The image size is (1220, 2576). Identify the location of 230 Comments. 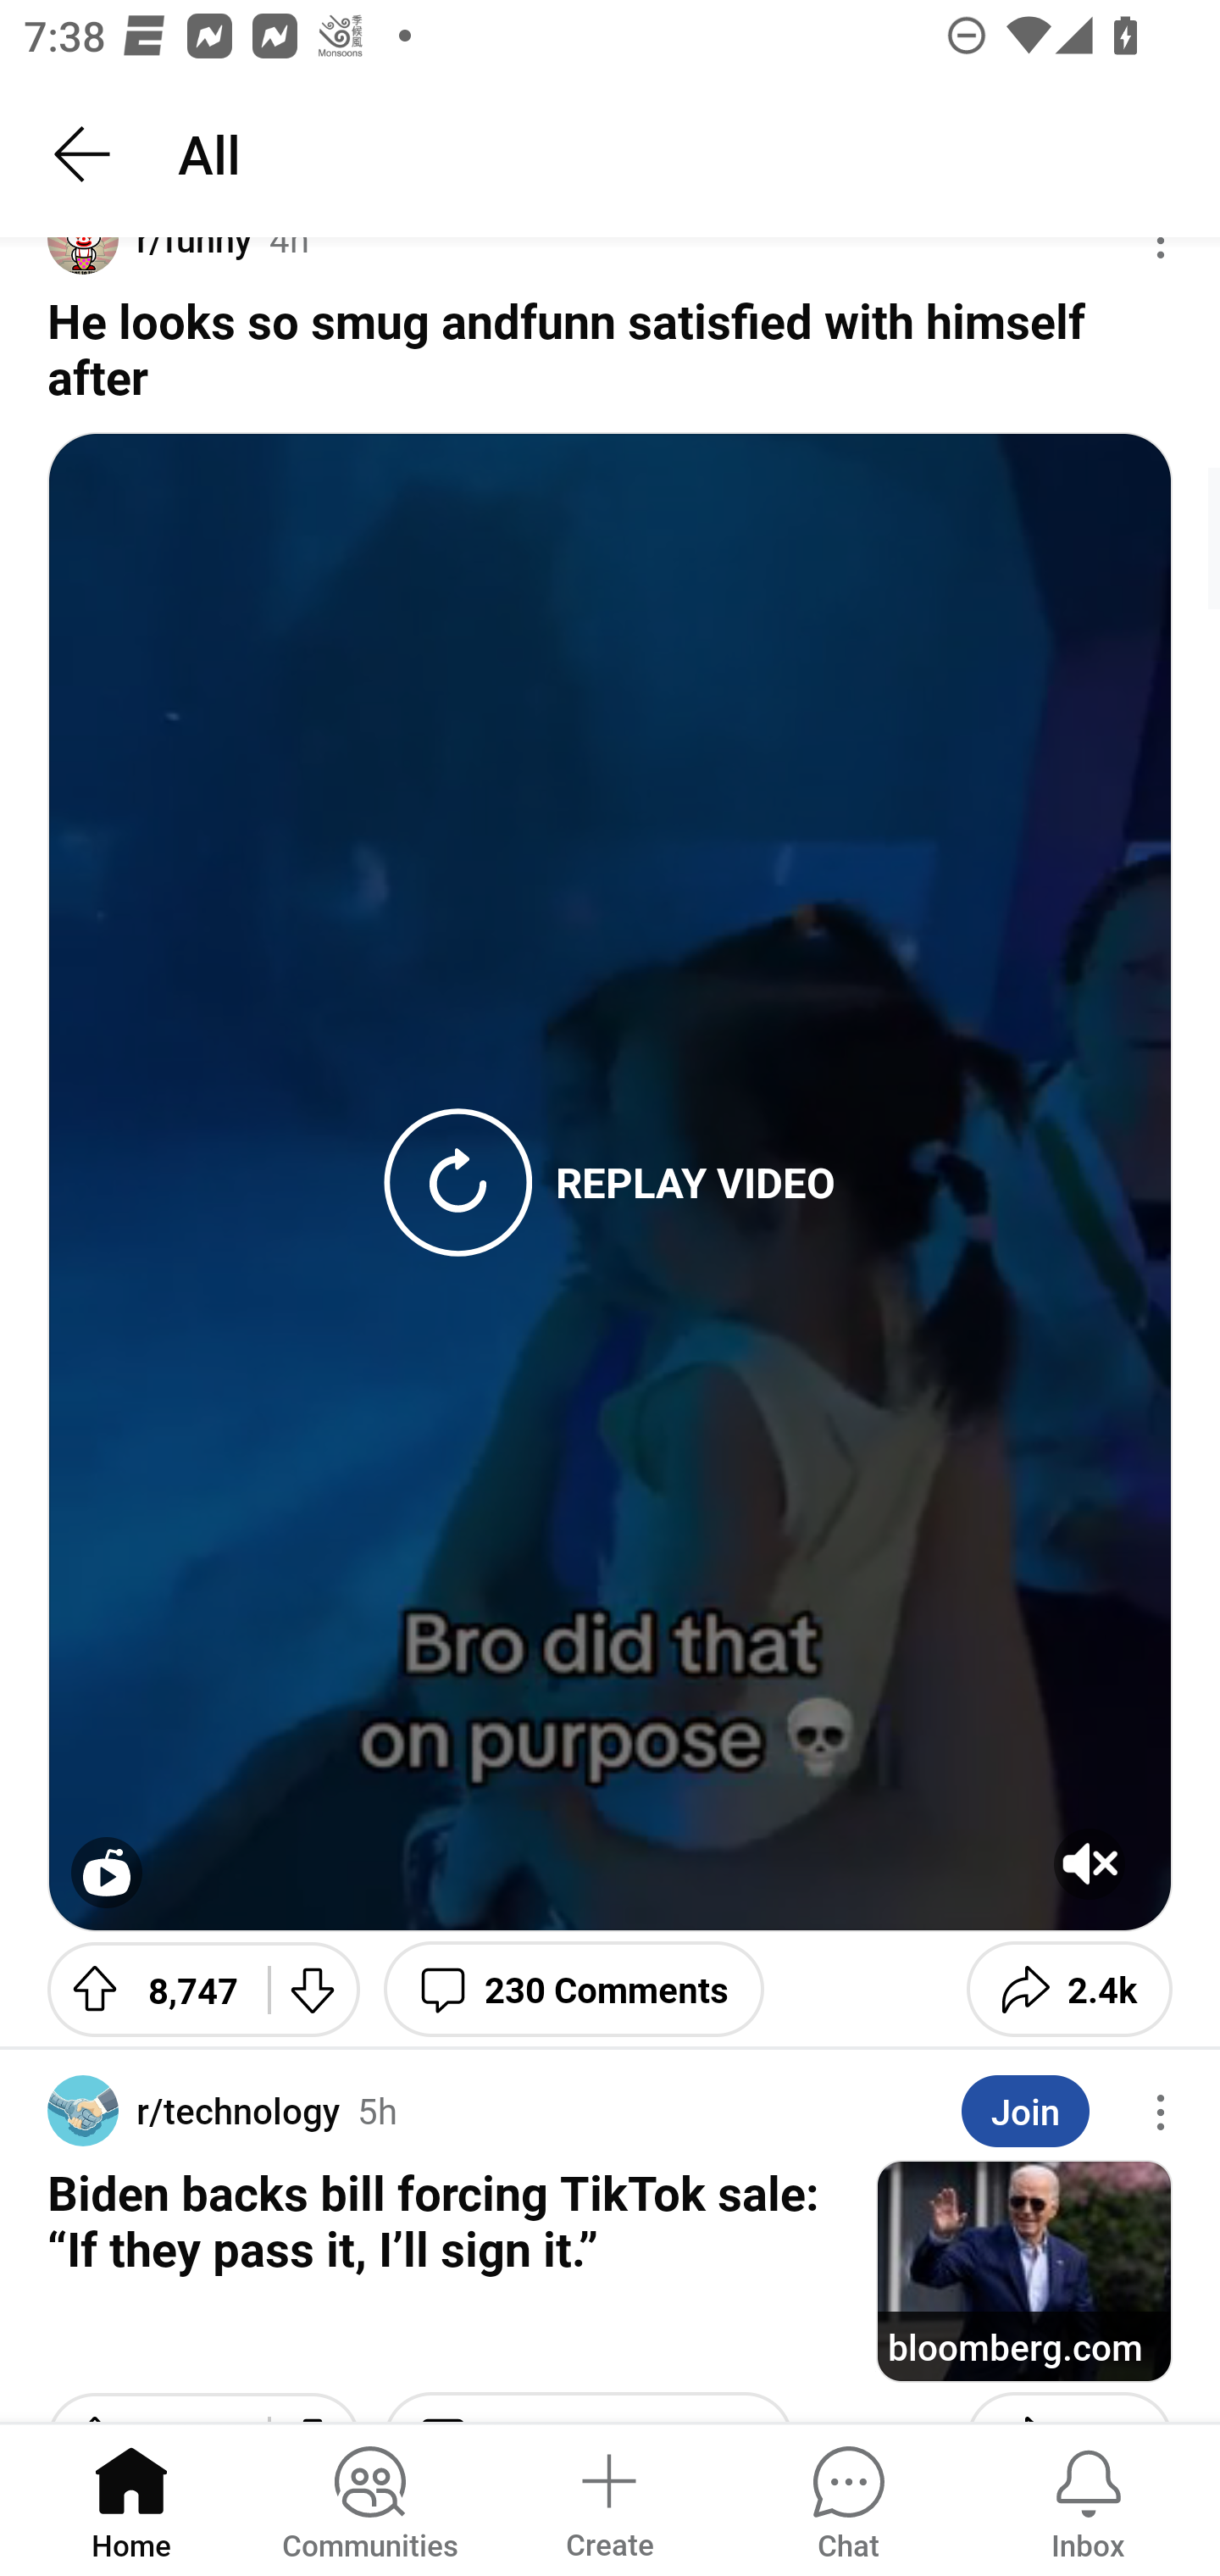
(574, 1988).